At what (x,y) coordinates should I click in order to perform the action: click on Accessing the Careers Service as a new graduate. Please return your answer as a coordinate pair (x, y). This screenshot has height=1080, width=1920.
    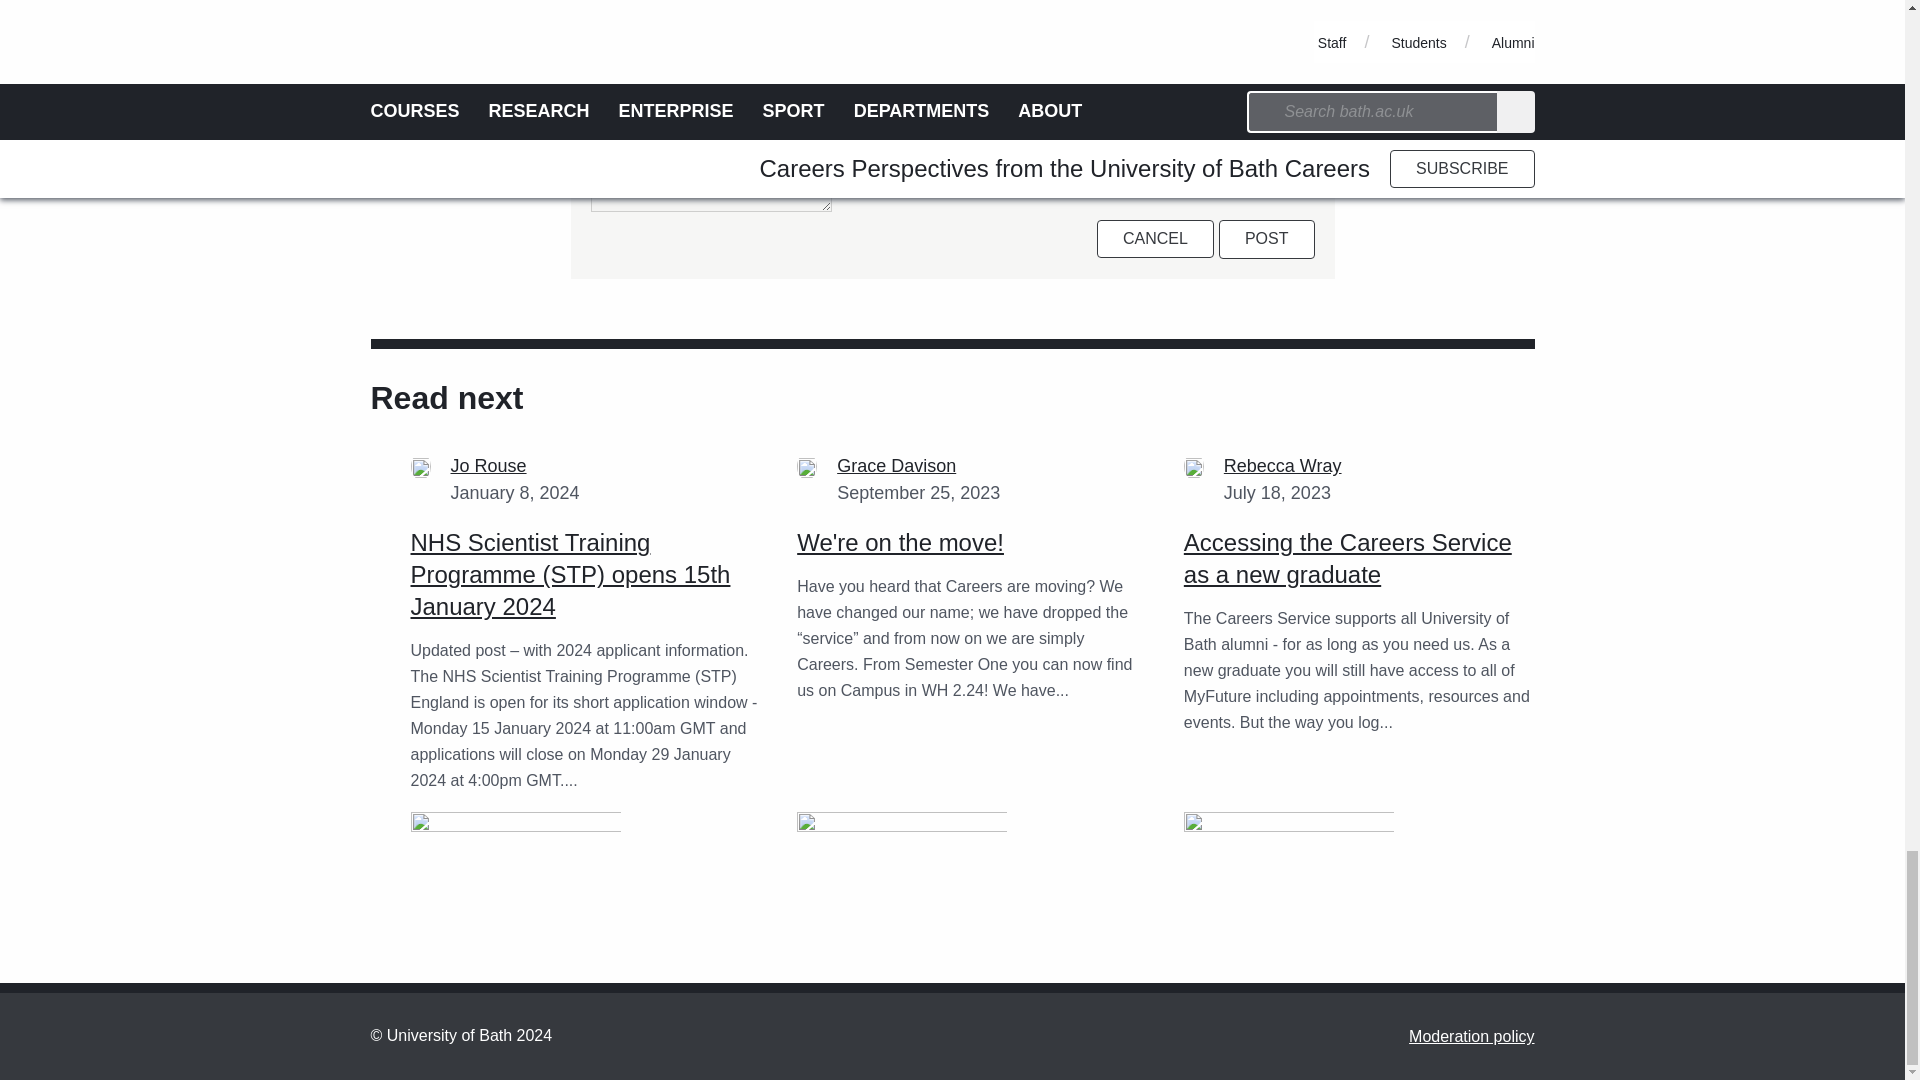
    Looking at the image, I should click on (1288, 872).